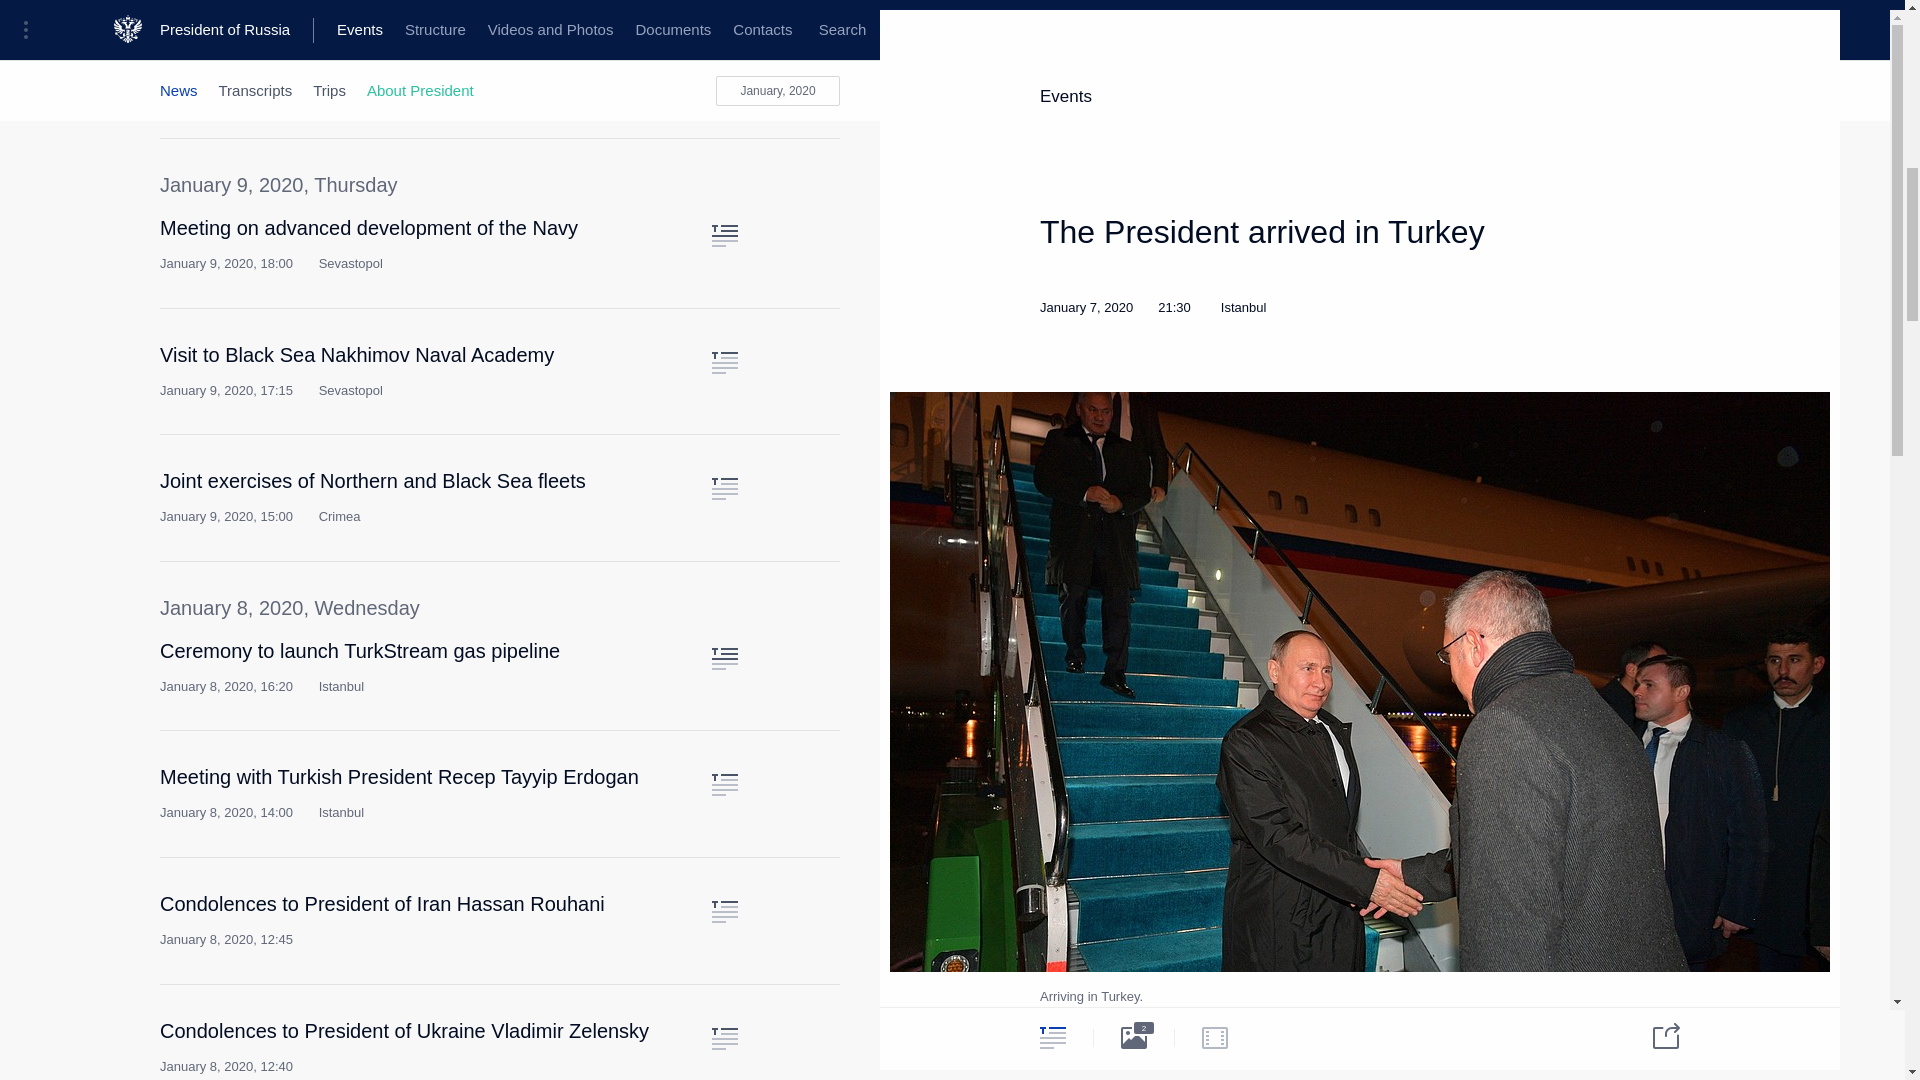 This screenshot has height=1080, width=1920. I want to click on Text of the article, so click(724, 236).